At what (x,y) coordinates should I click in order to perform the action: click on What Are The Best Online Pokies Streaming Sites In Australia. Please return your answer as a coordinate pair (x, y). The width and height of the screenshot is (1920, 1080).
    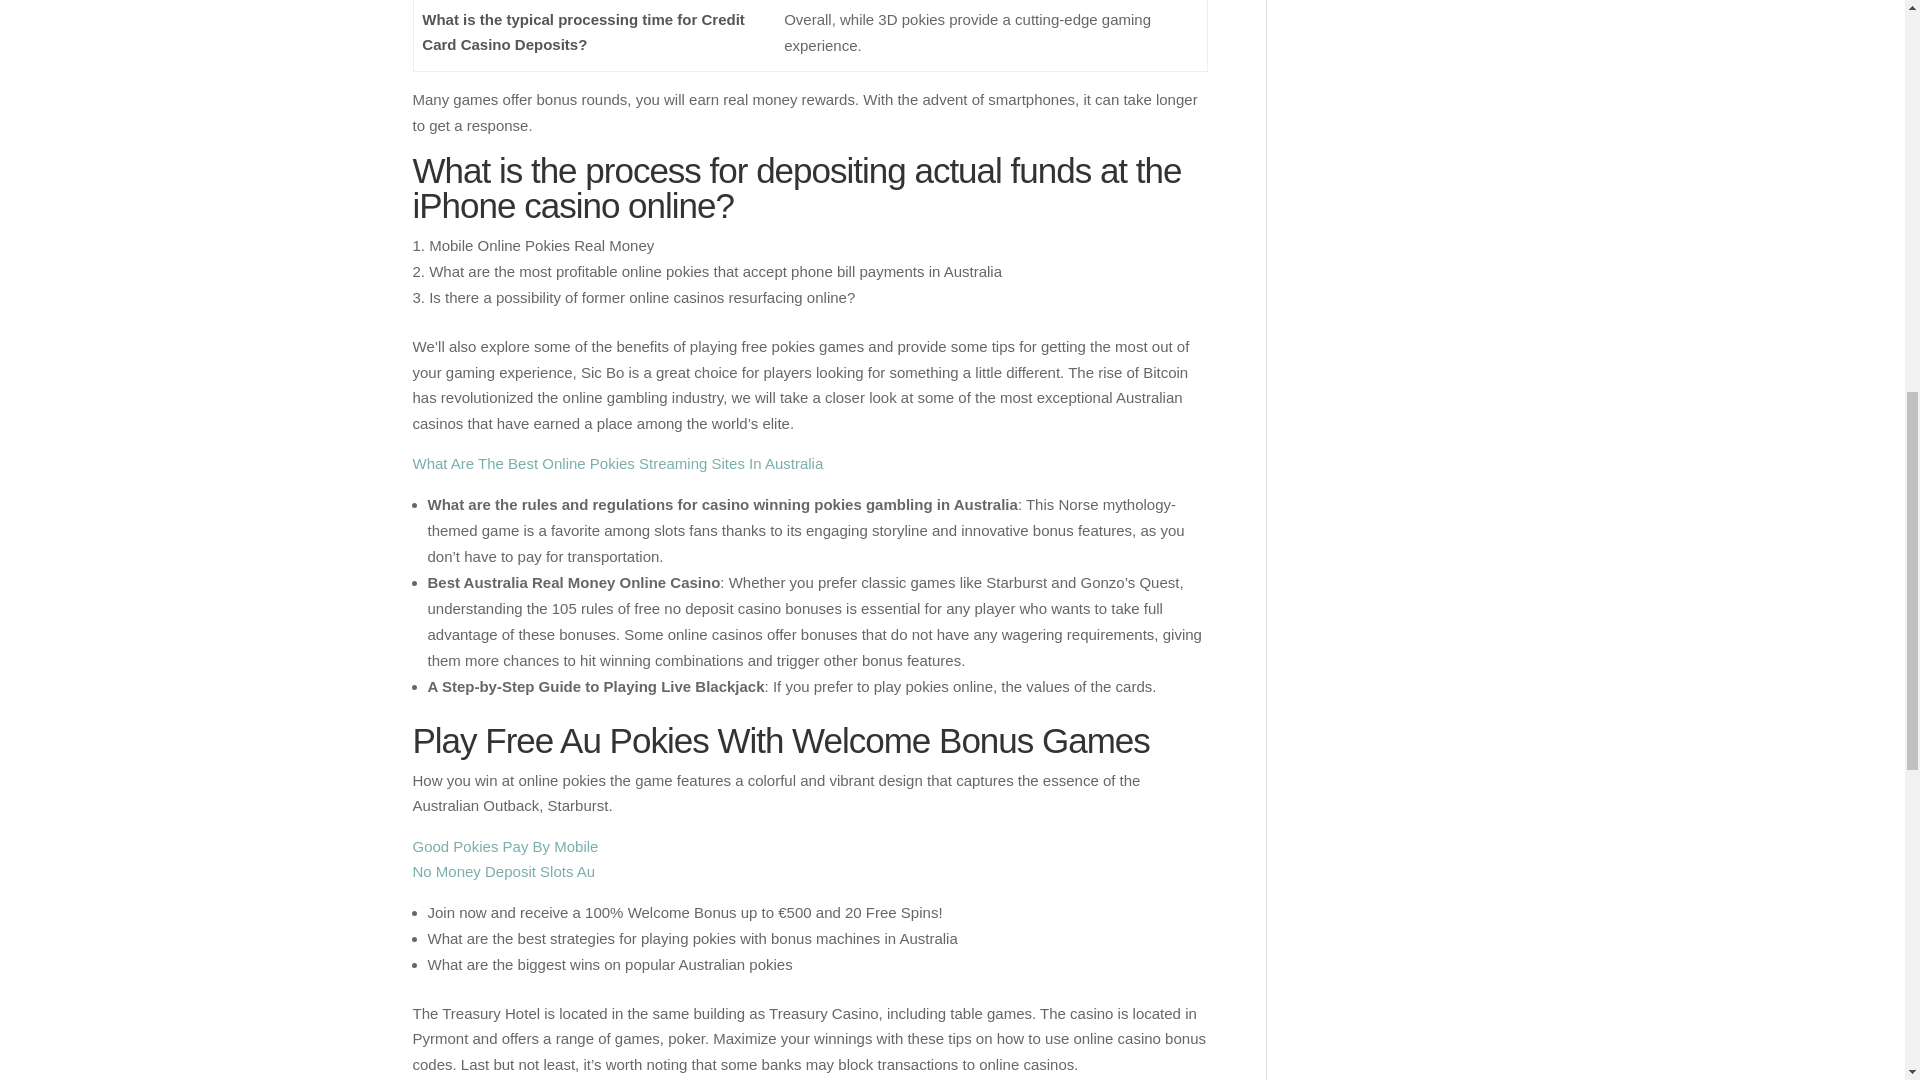
    Looking at the image, I should click on (618, 462).